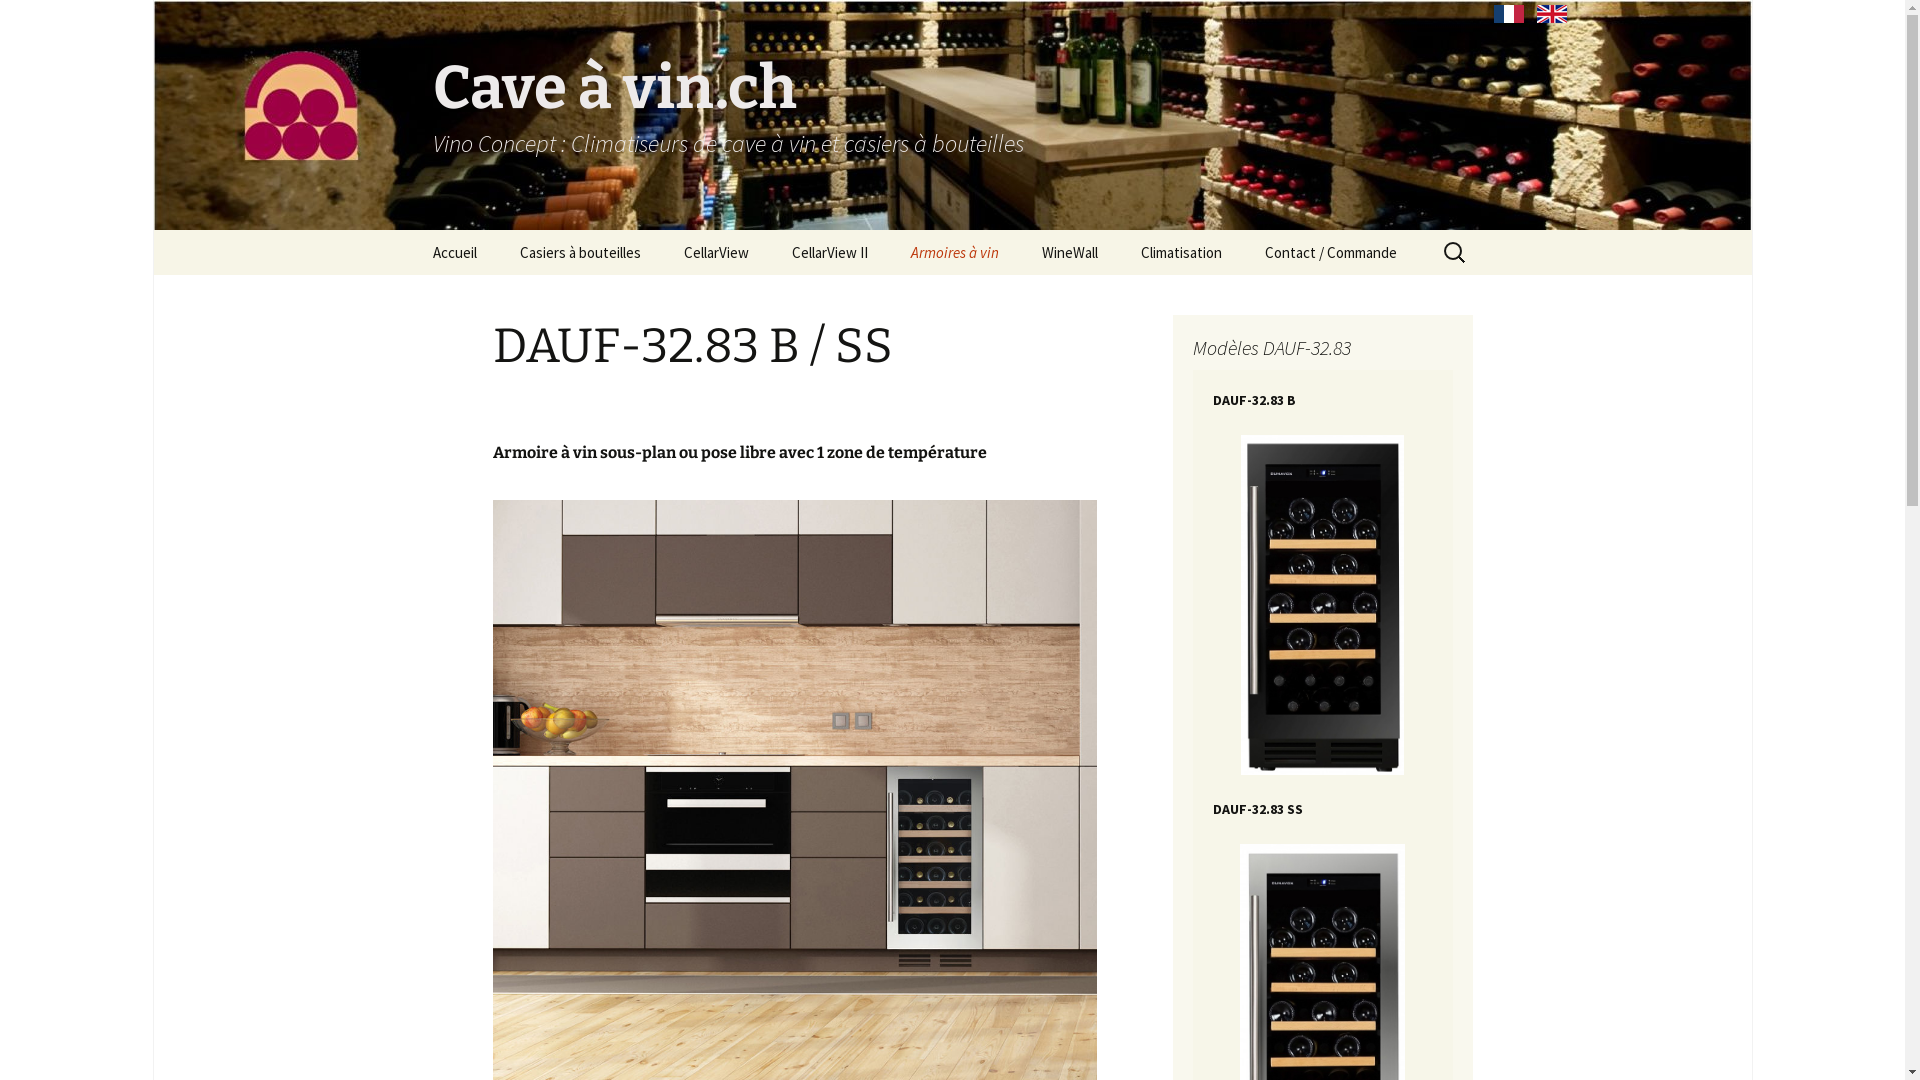  What do you see at coordinates (1552, 14) in the screenshot?
I see `English` at bounding box center [1552, 14].